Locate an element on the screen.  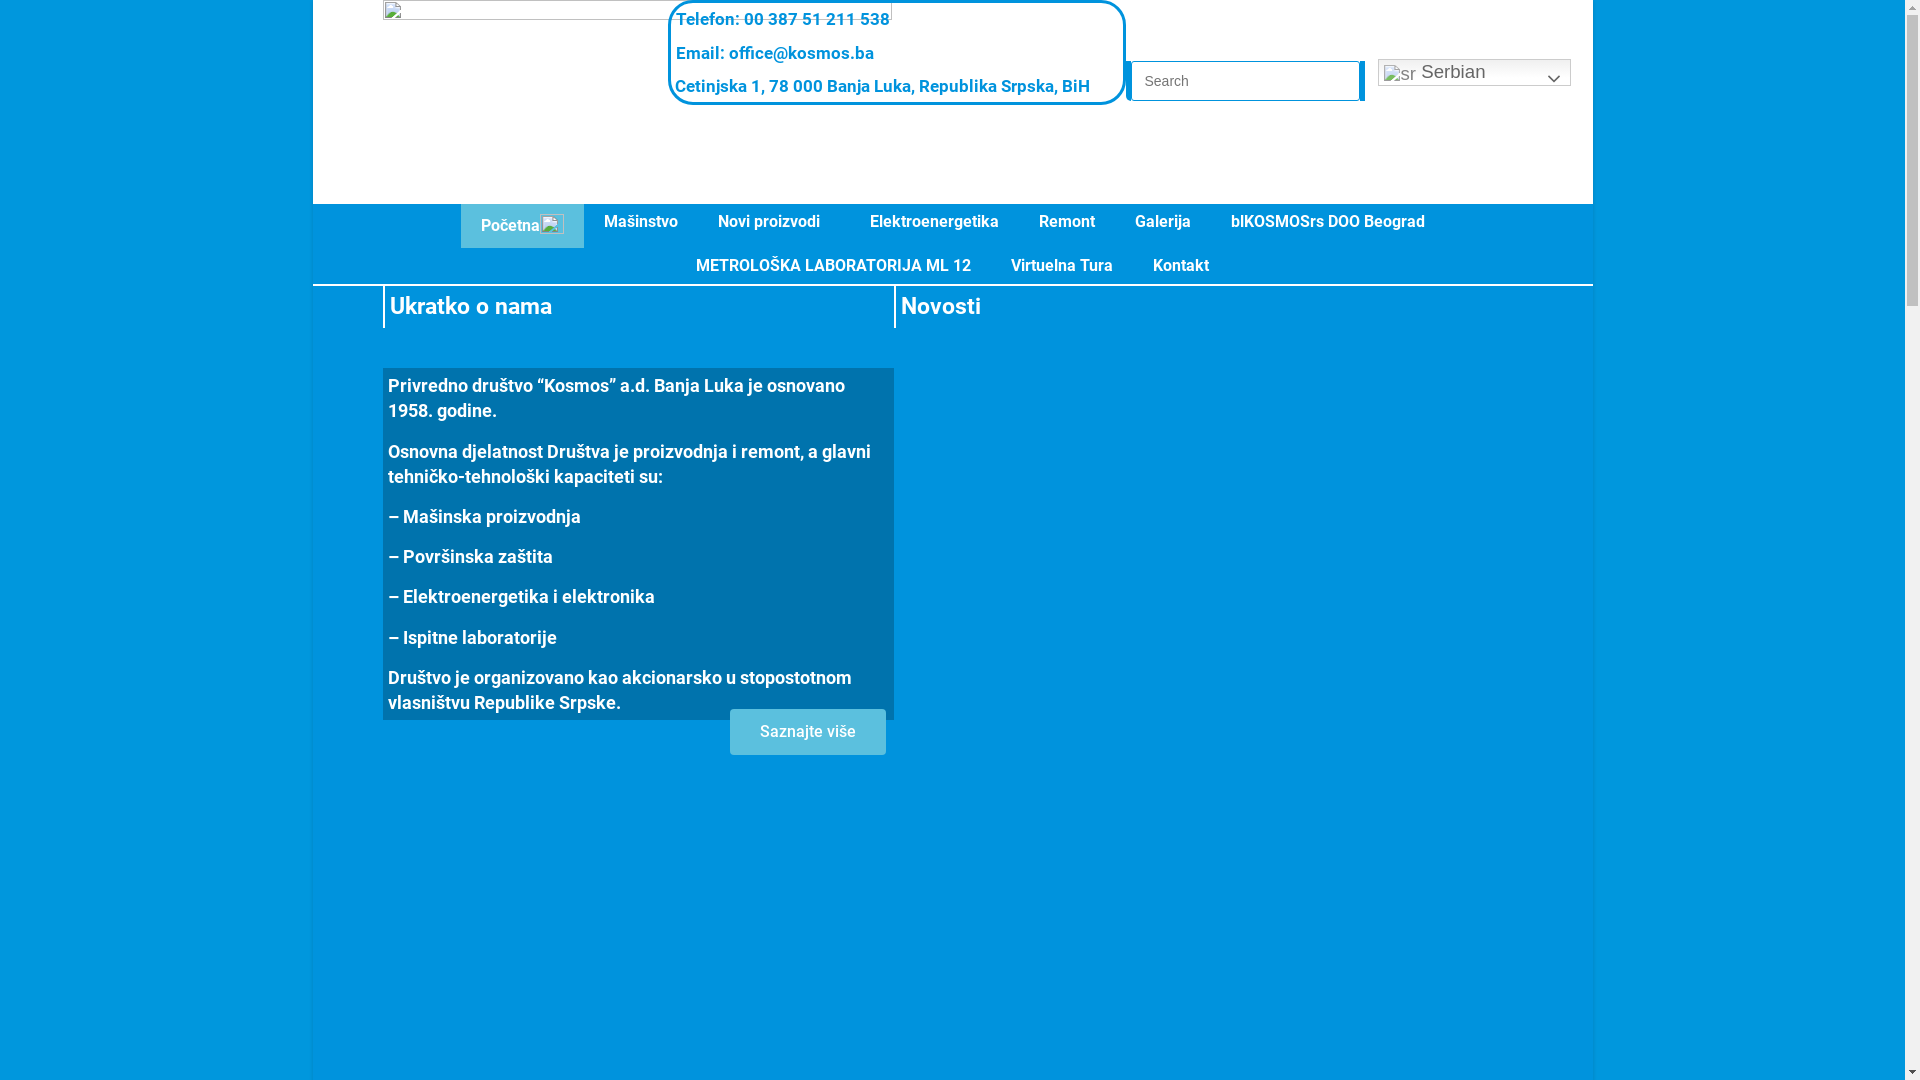
Galerija is located at coordinates (1162, 222).